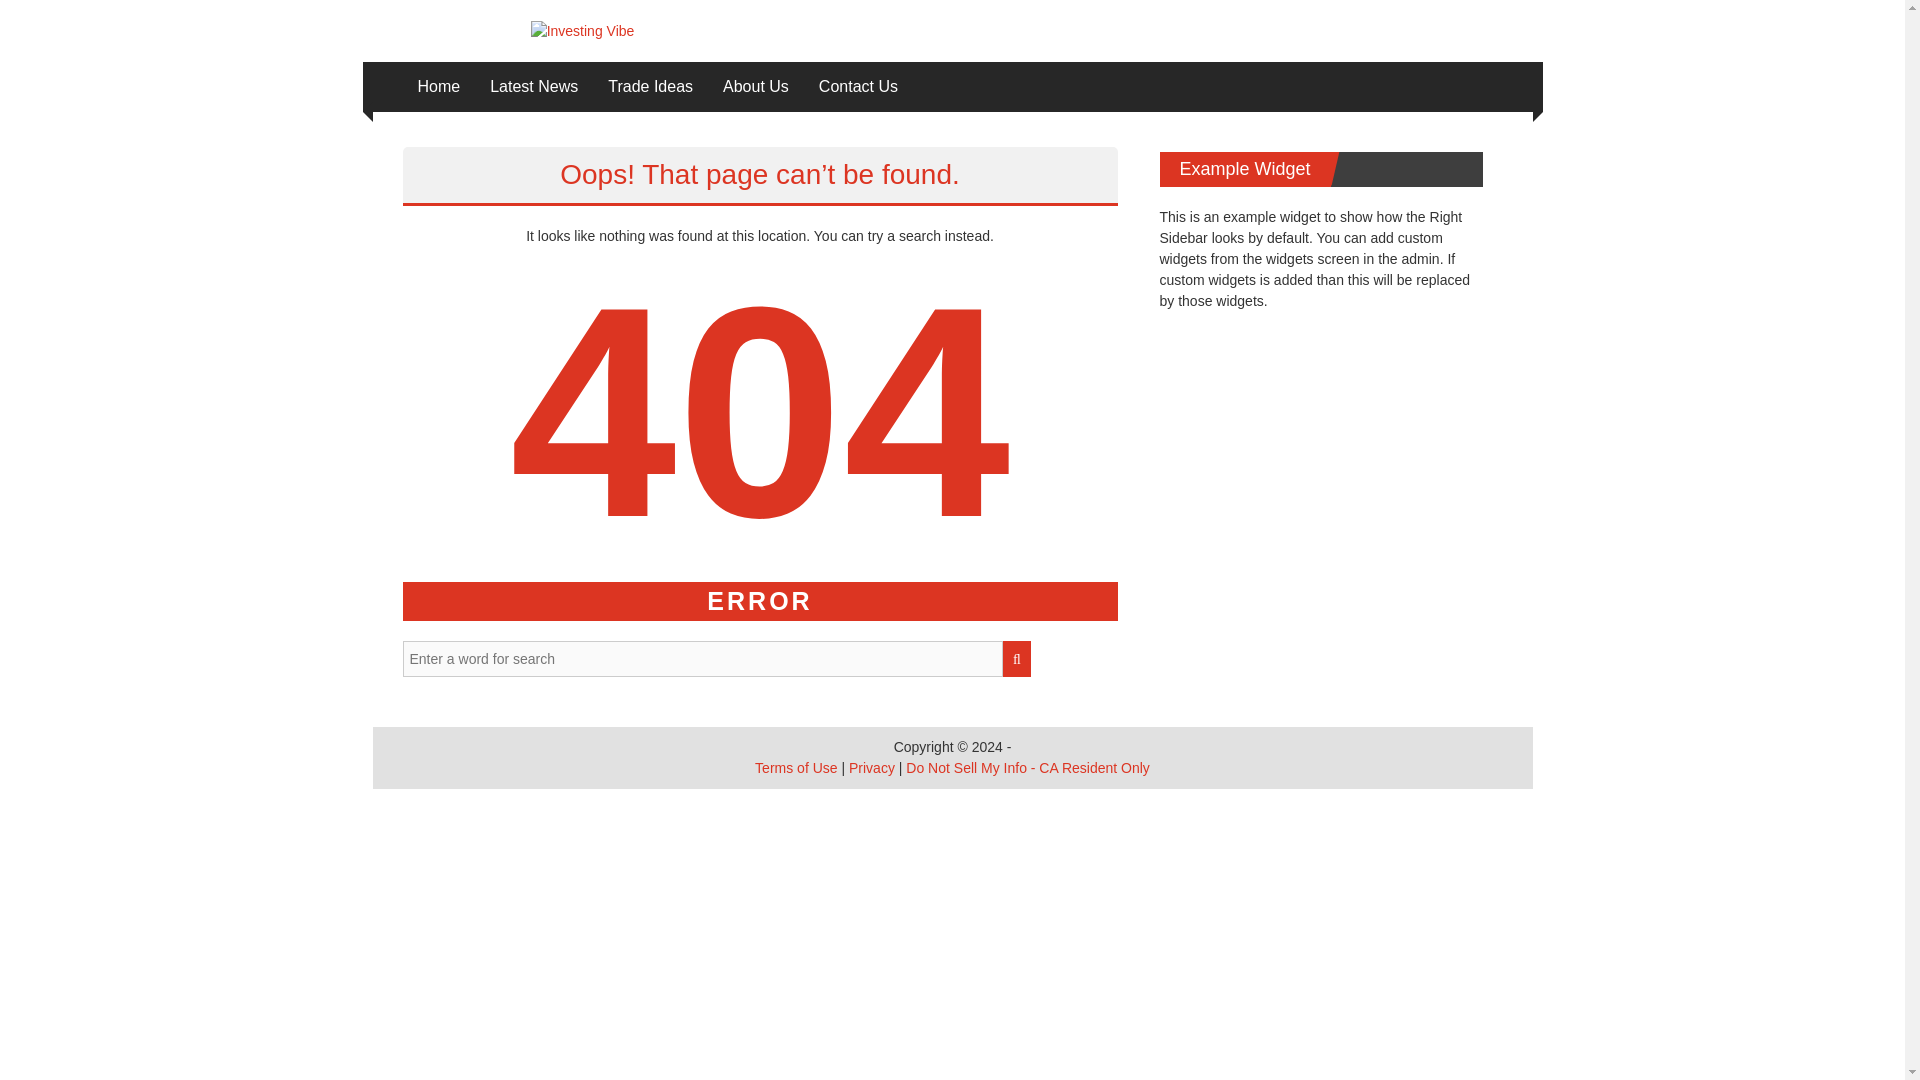 This screenshot has height=1080, width=1920. I want to click on Do Not Sell My Info - CA Resident Only, so click(1028, 768).